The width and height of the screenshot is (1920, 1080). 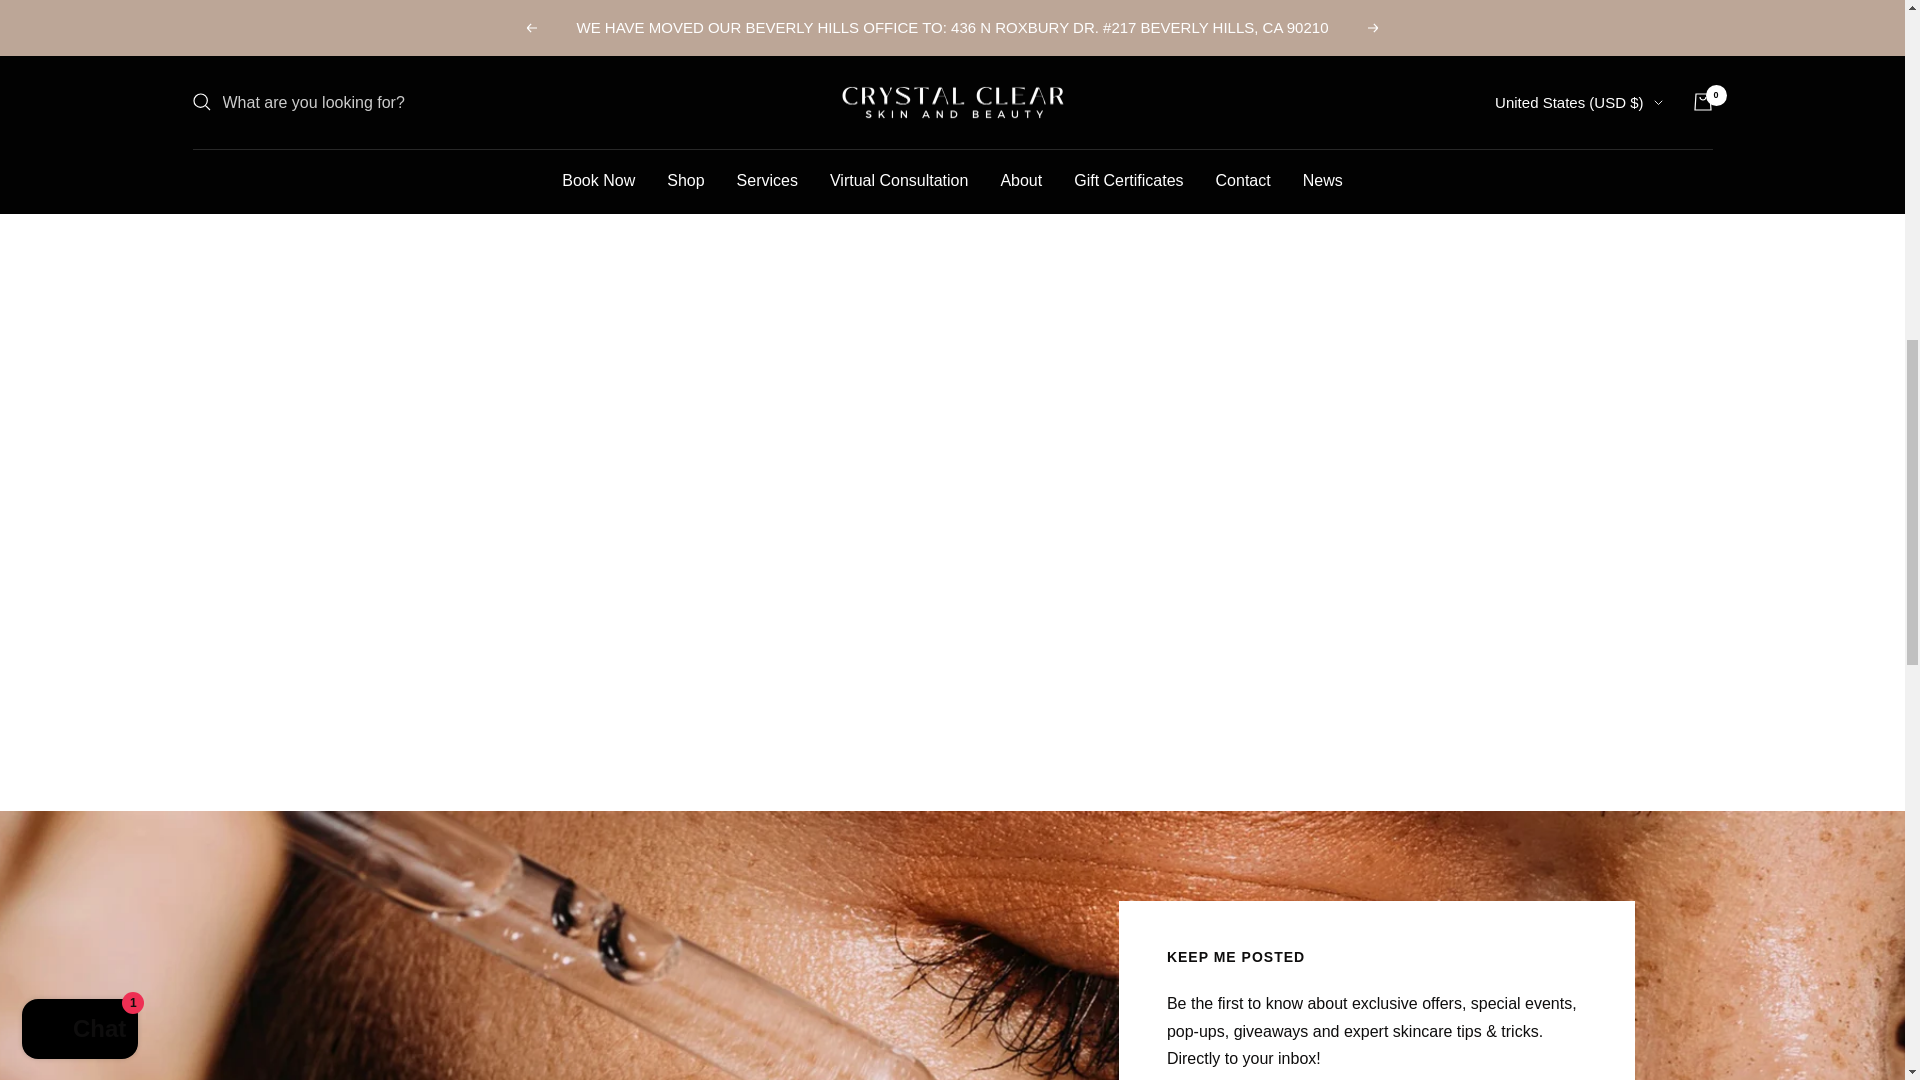 I want to click on US, so click(x=1521, y=31).